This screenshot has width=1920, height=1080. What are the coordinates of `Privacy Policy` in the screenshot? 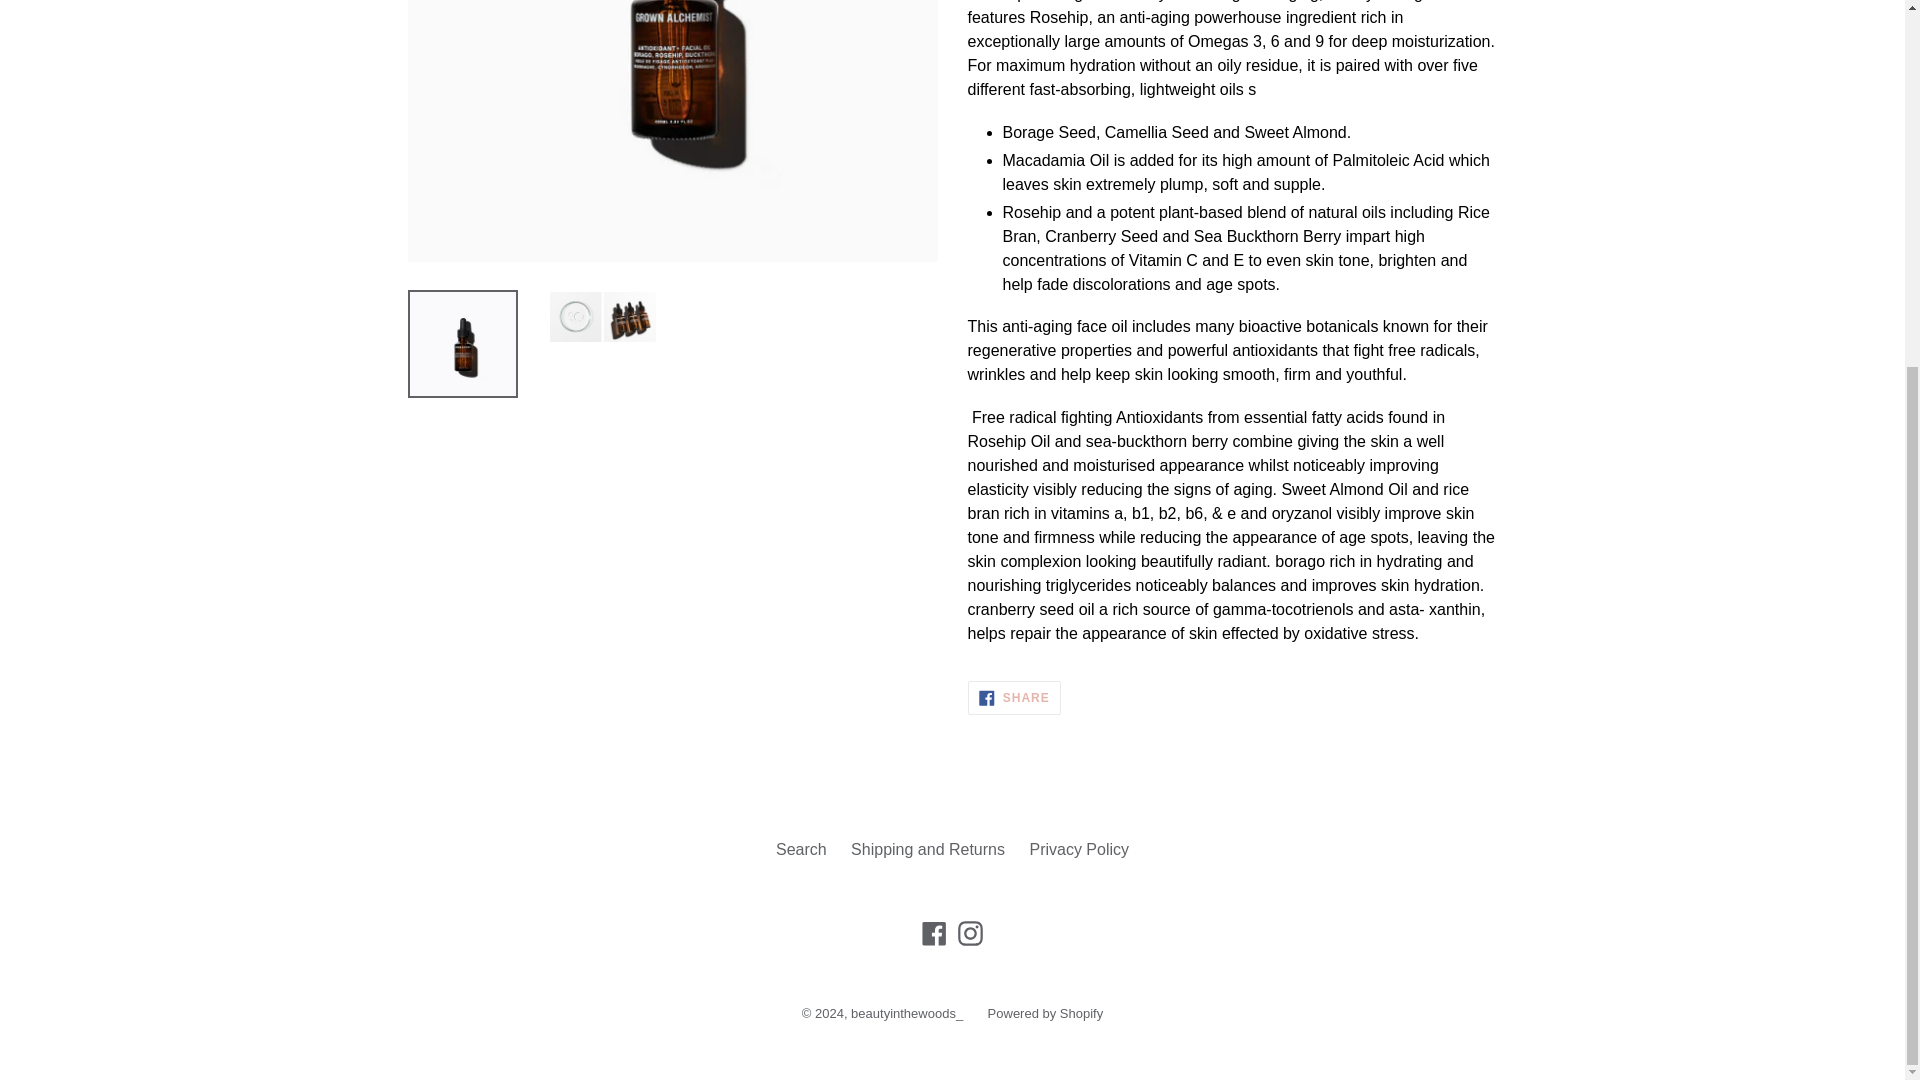 It's located at (1046, 1012).